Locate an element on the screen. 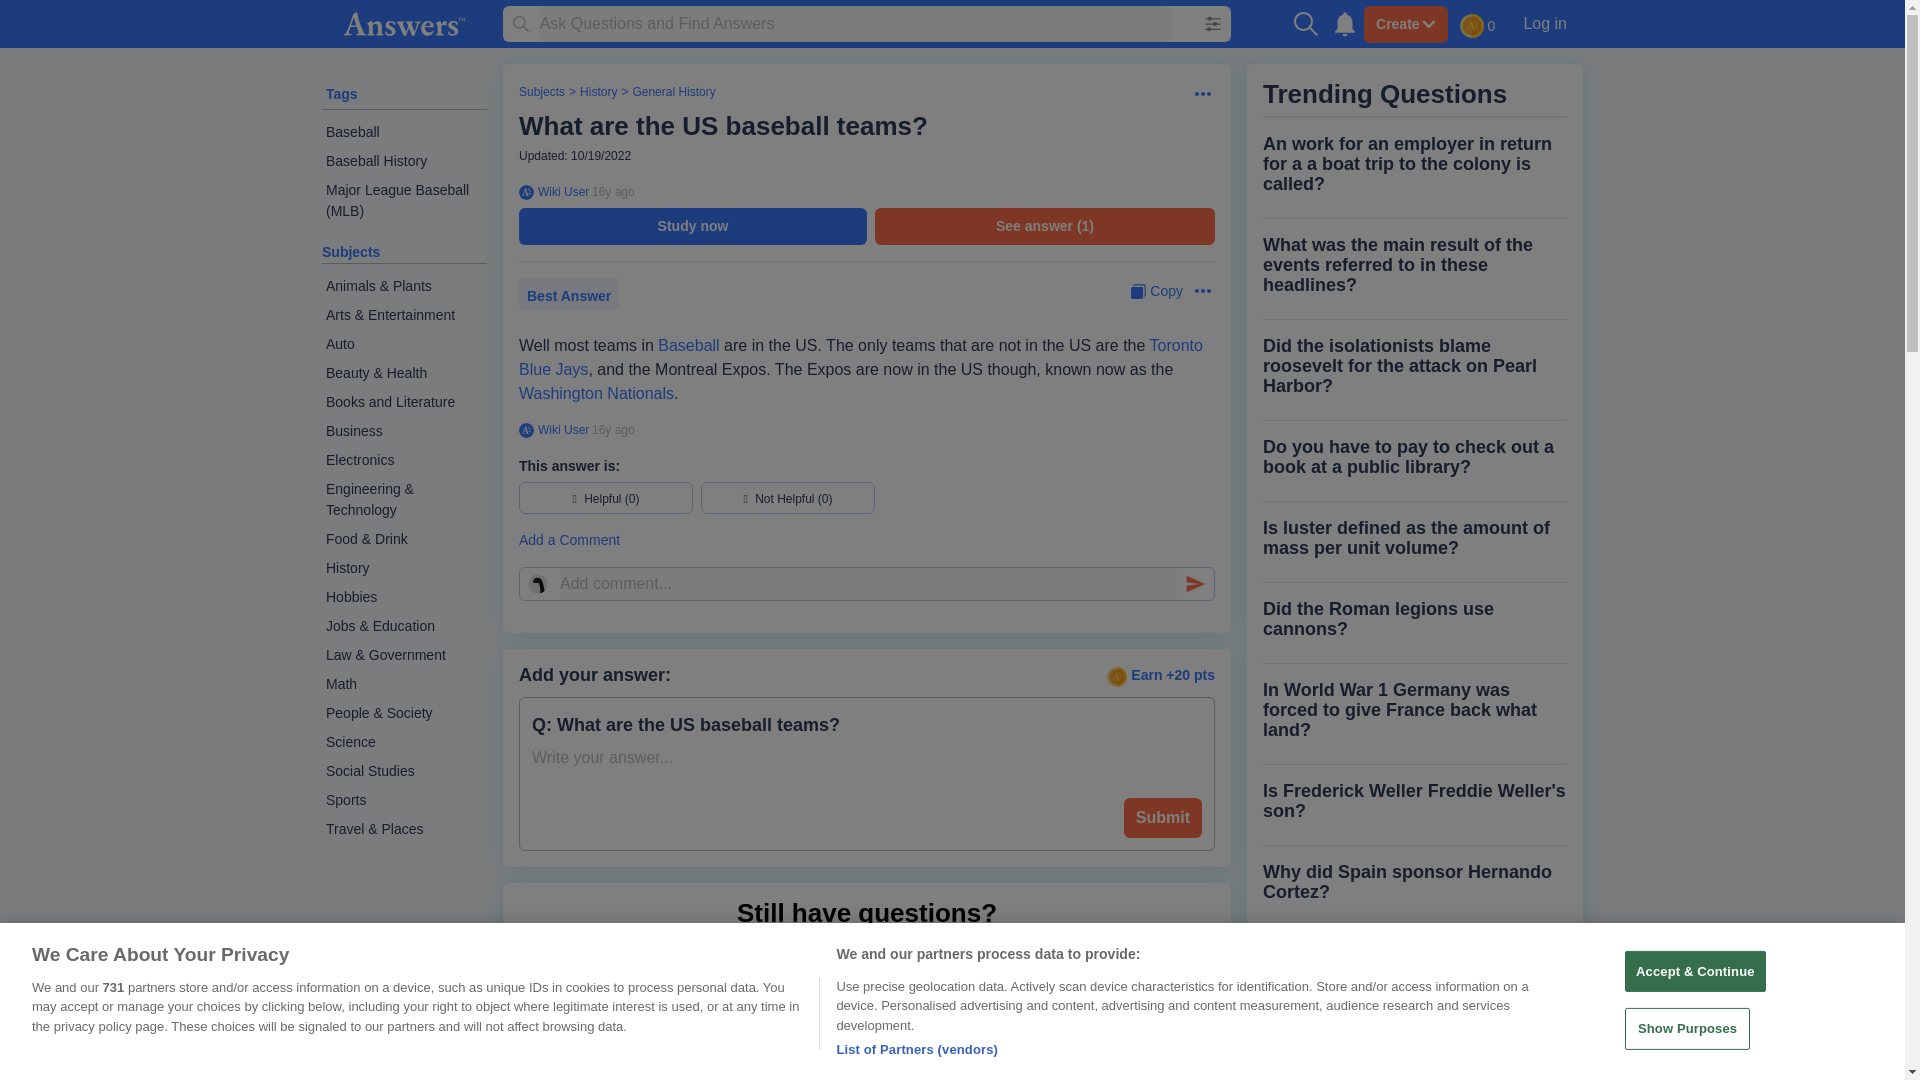  Books and Literature is located at coordinates (404, 402).